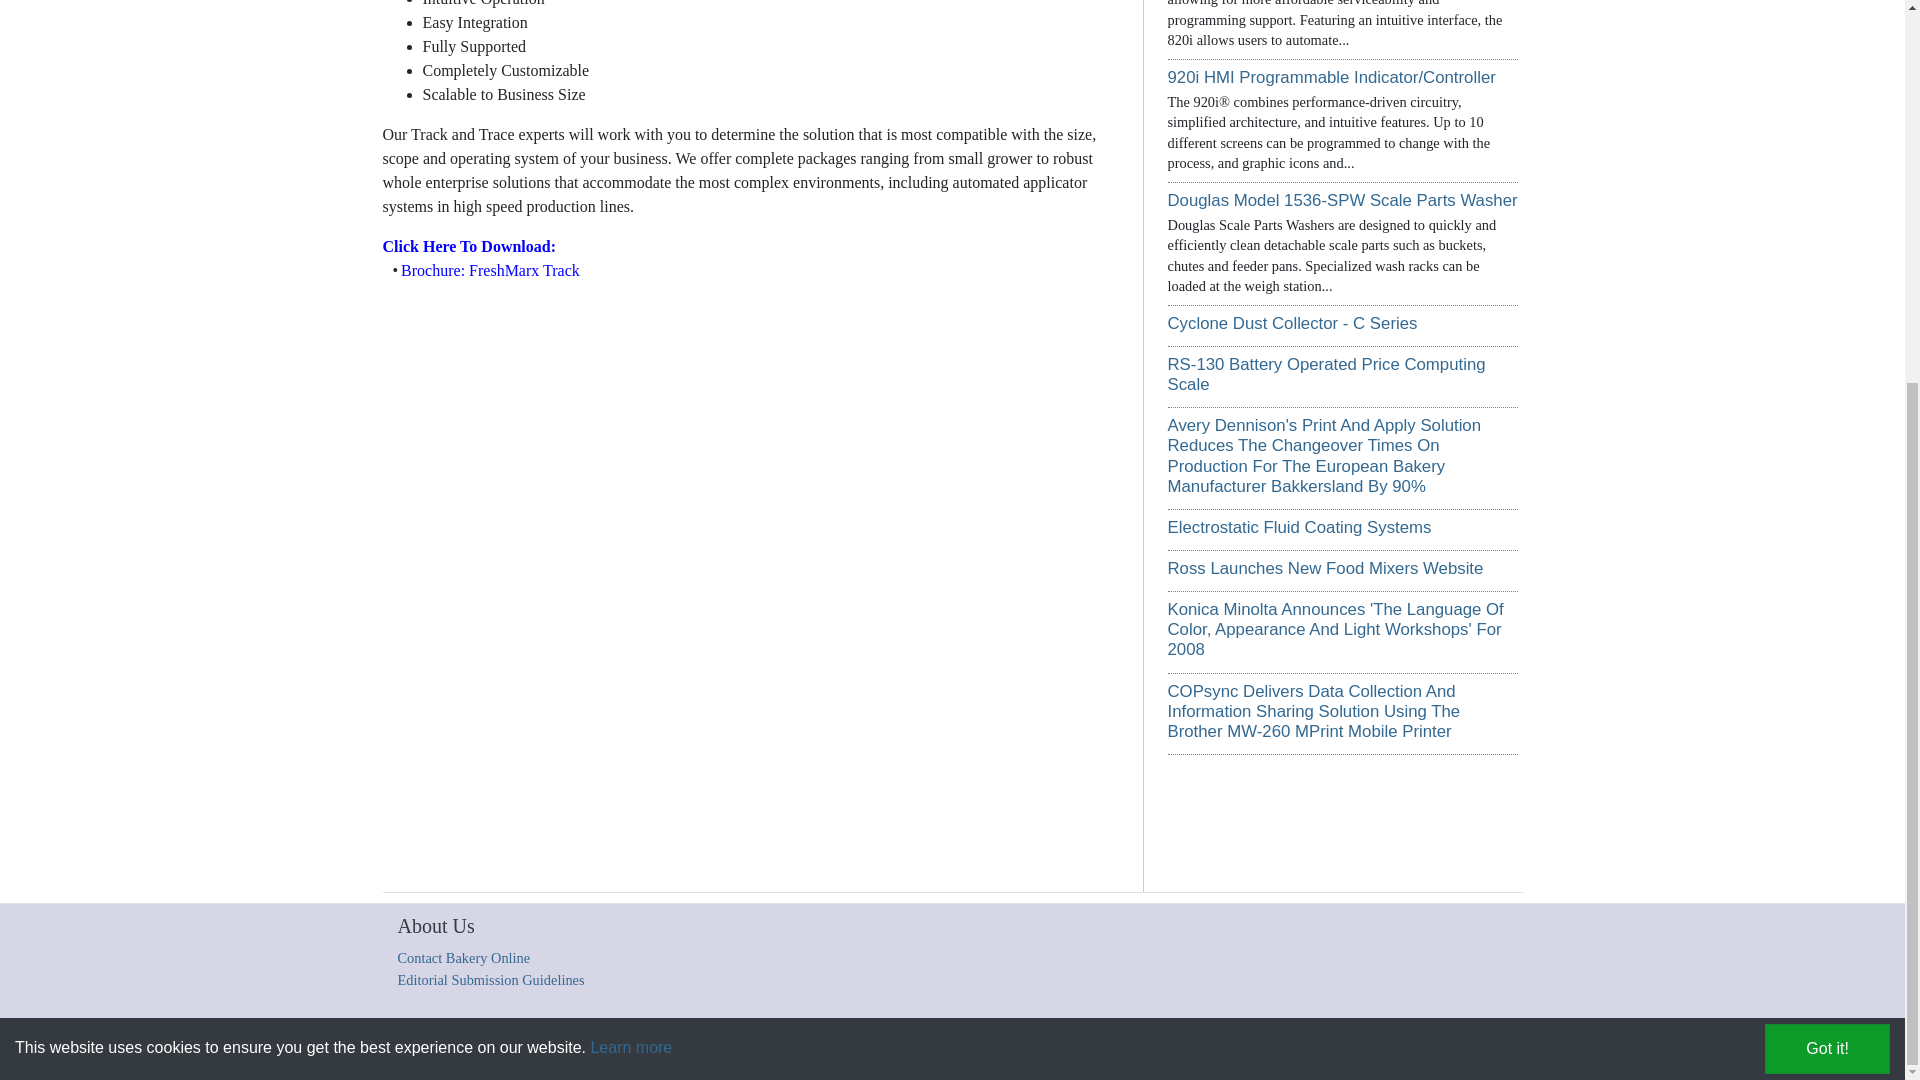  Describe the element at coordinates (491, 980) in the screenshot. I see `Editorial Submission Guidelines` at that location.